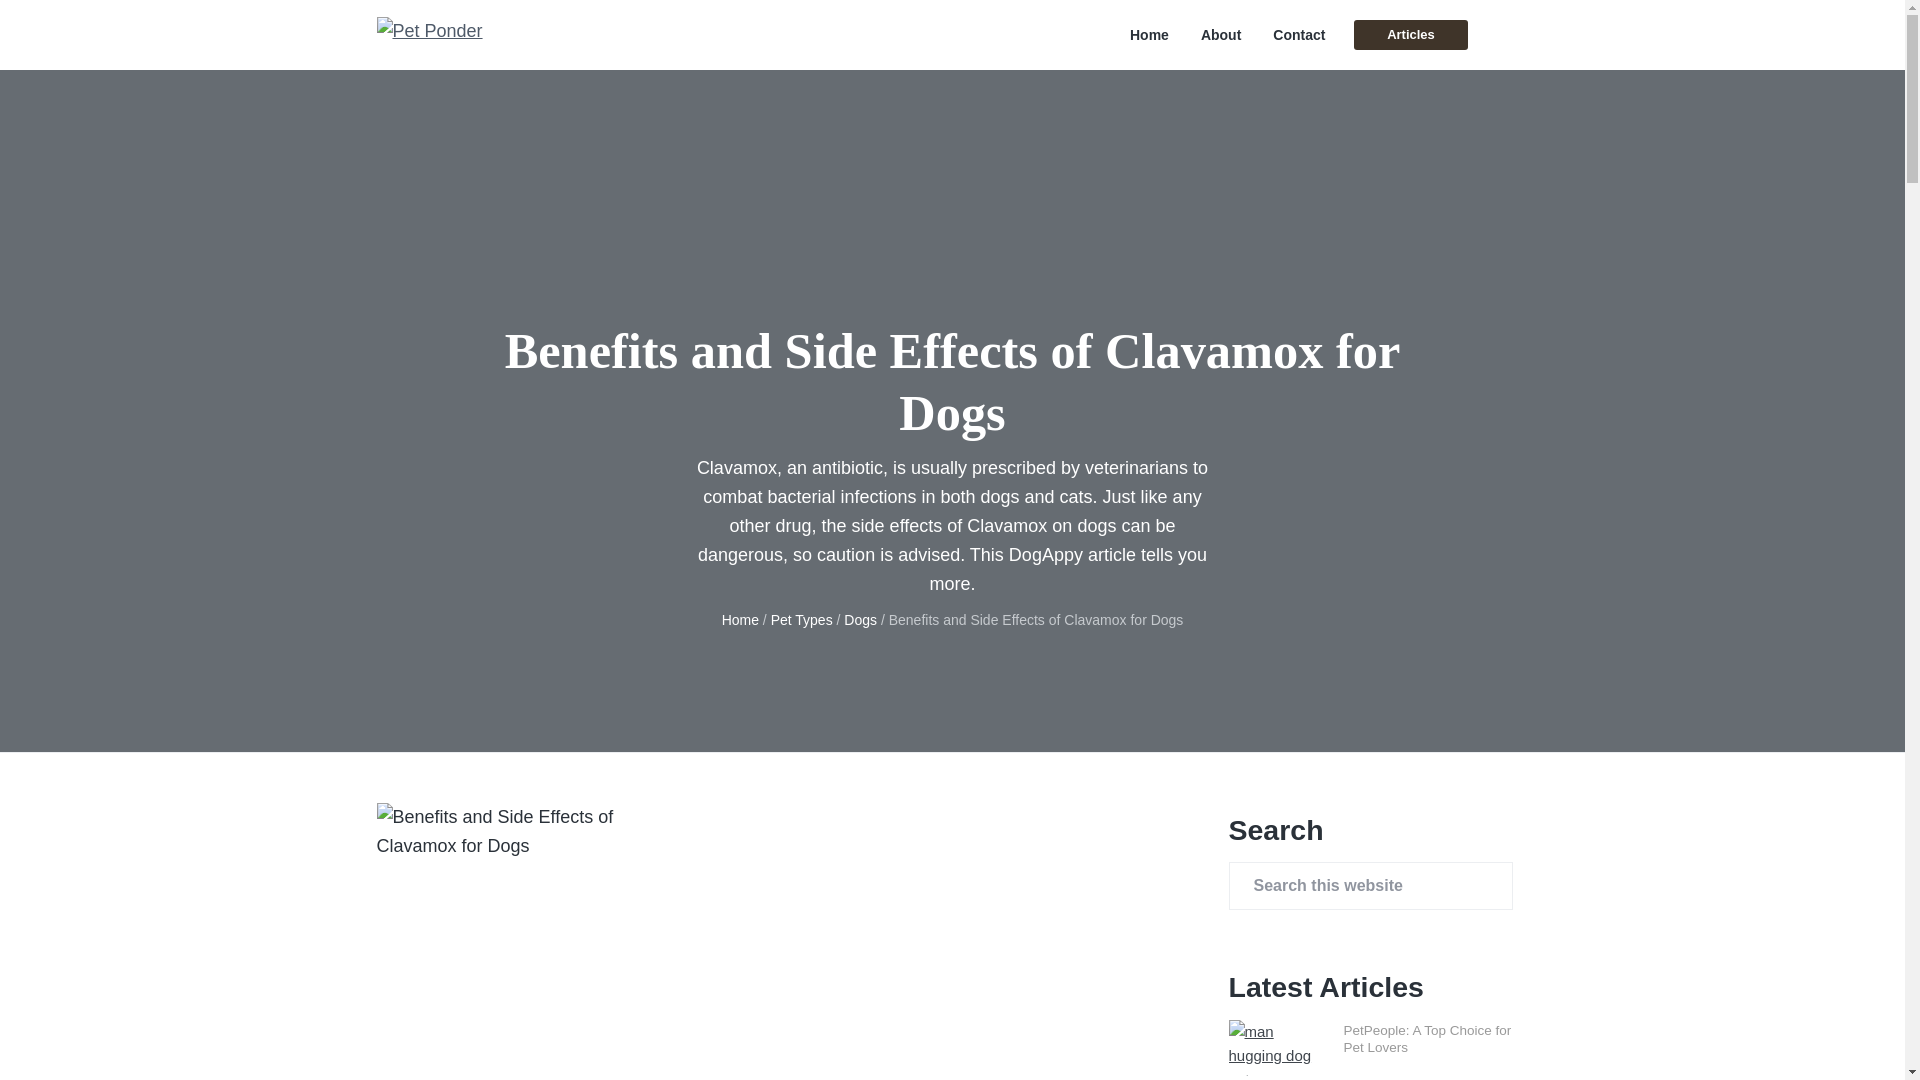  What do you see at coordinates (1220, 35) in the screenshot?
I see `About` at bounding box center [1220, 35].